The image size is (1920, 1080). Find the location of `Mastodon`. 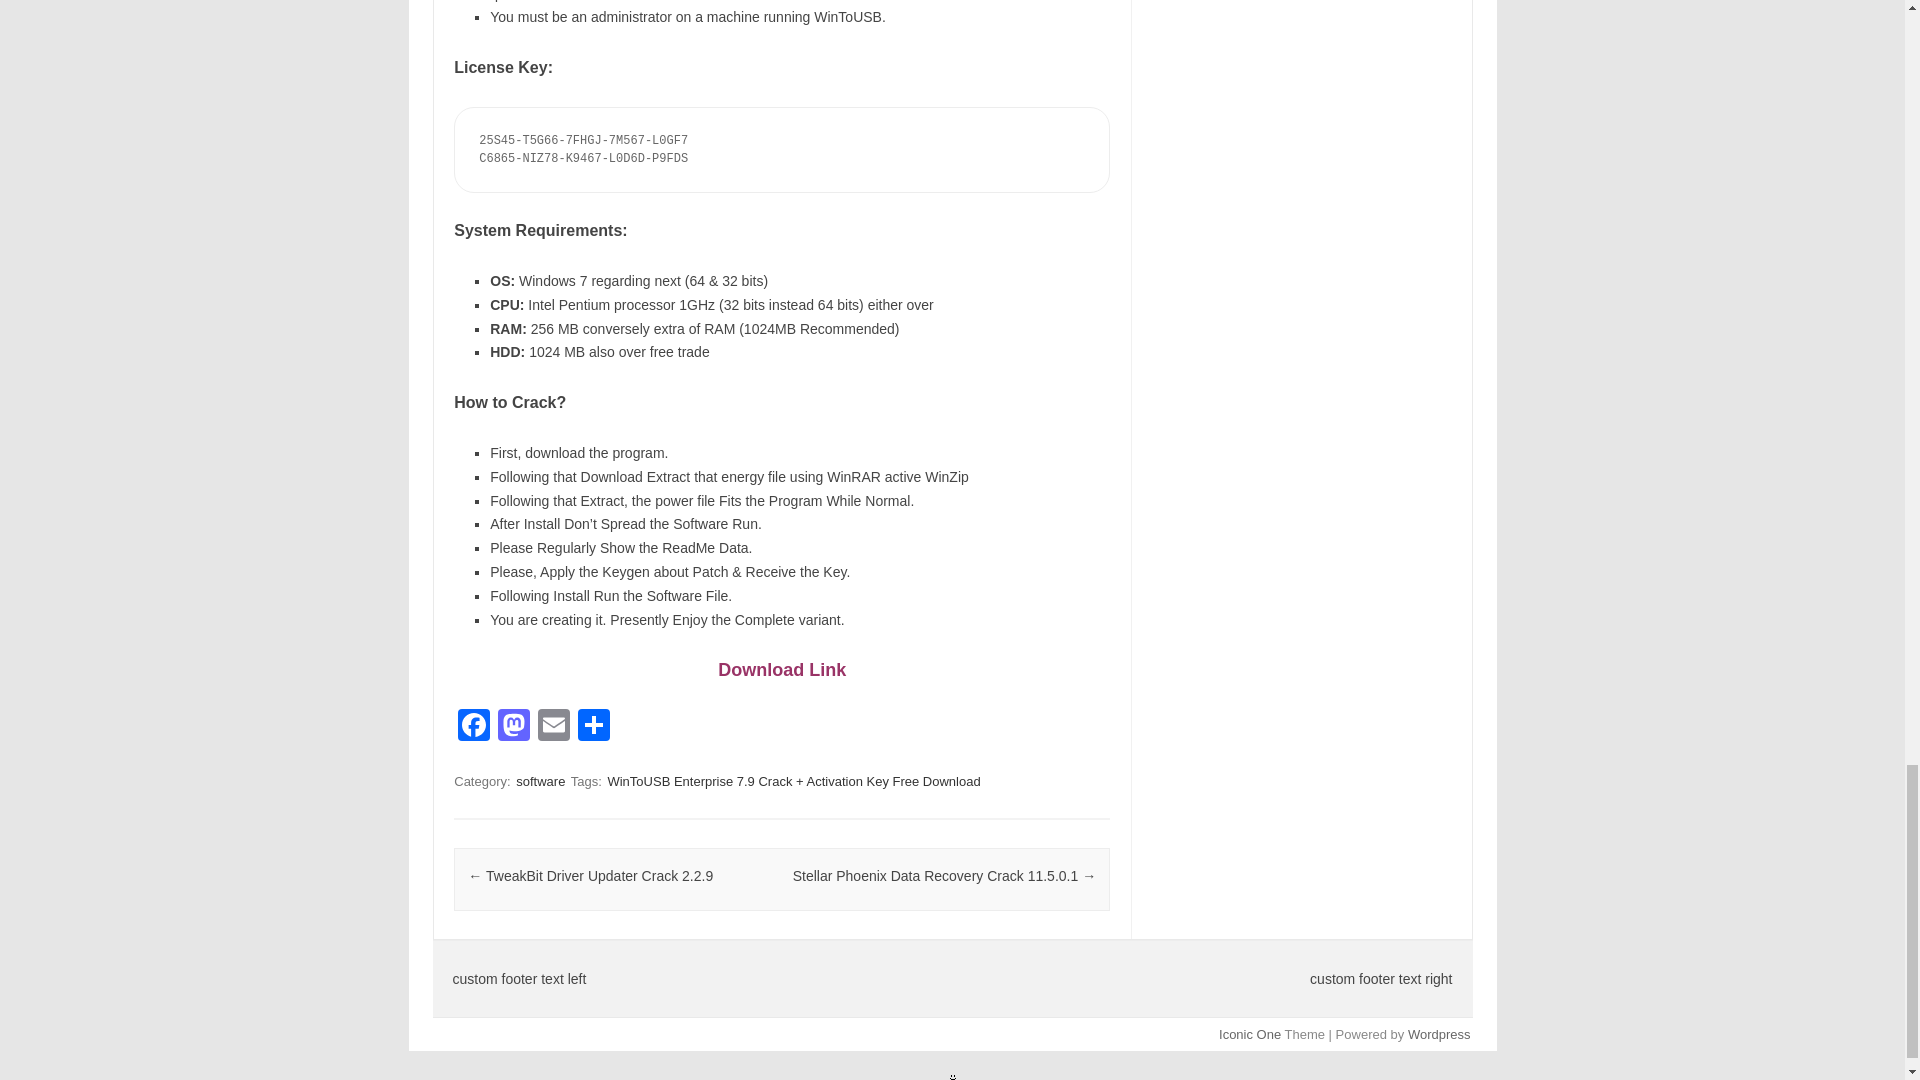

Mastodon is located at coordinates (513, 727).